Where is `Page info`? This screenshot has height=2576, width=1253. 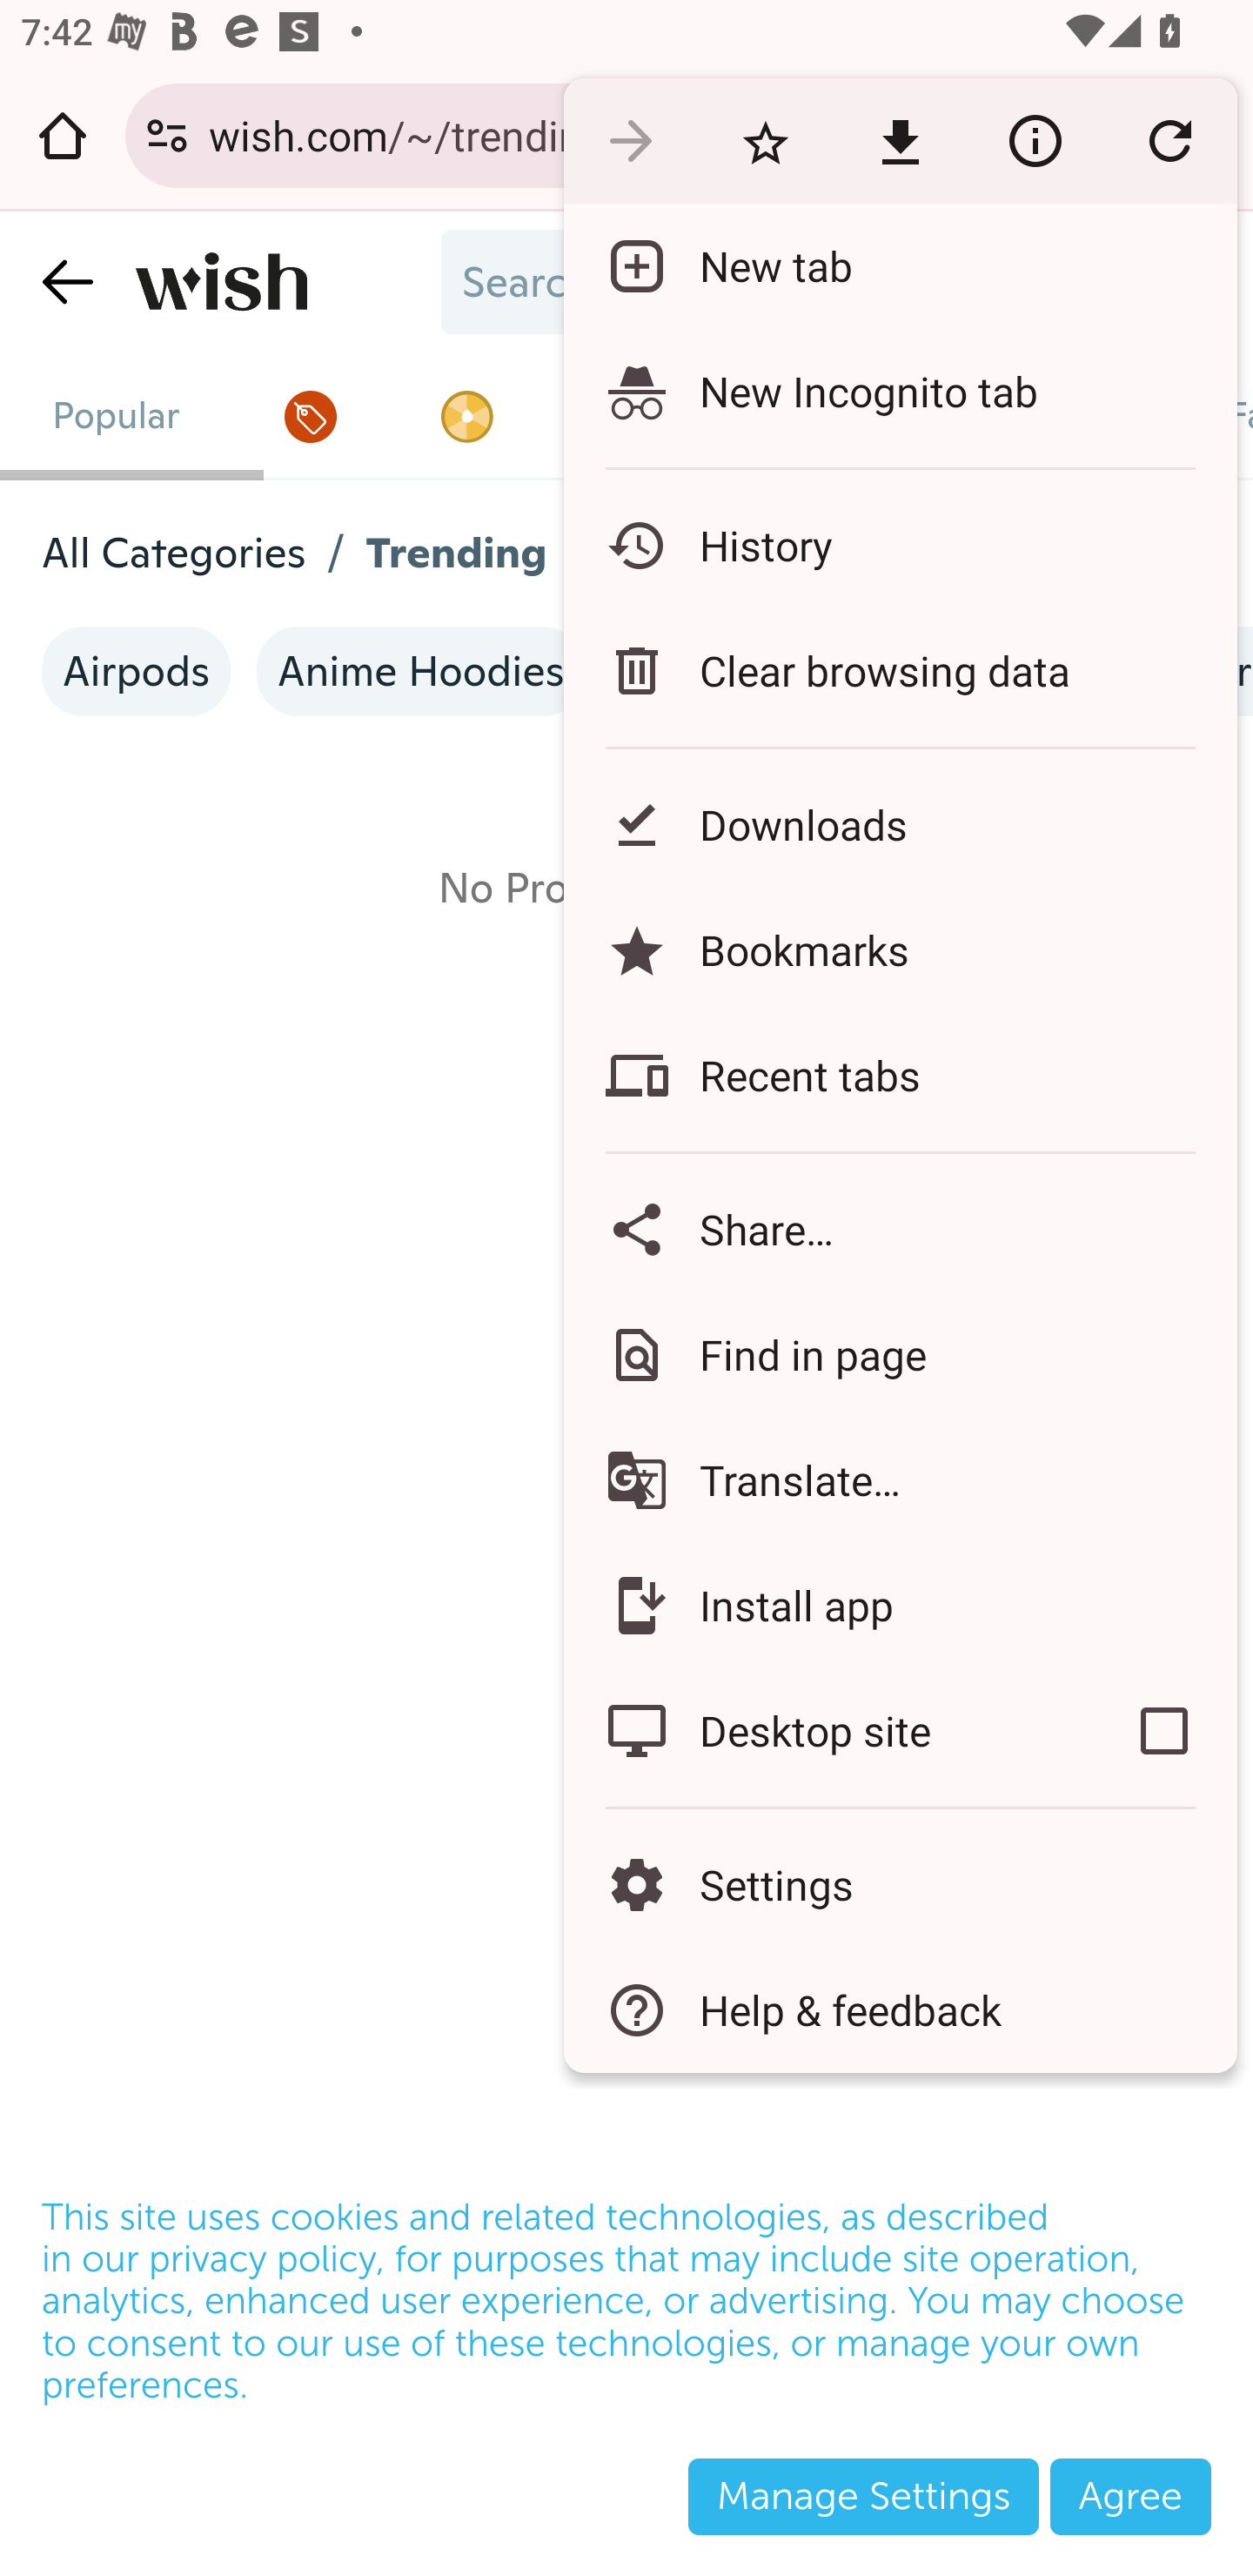 Page info is located at coordinates (1035, 139).